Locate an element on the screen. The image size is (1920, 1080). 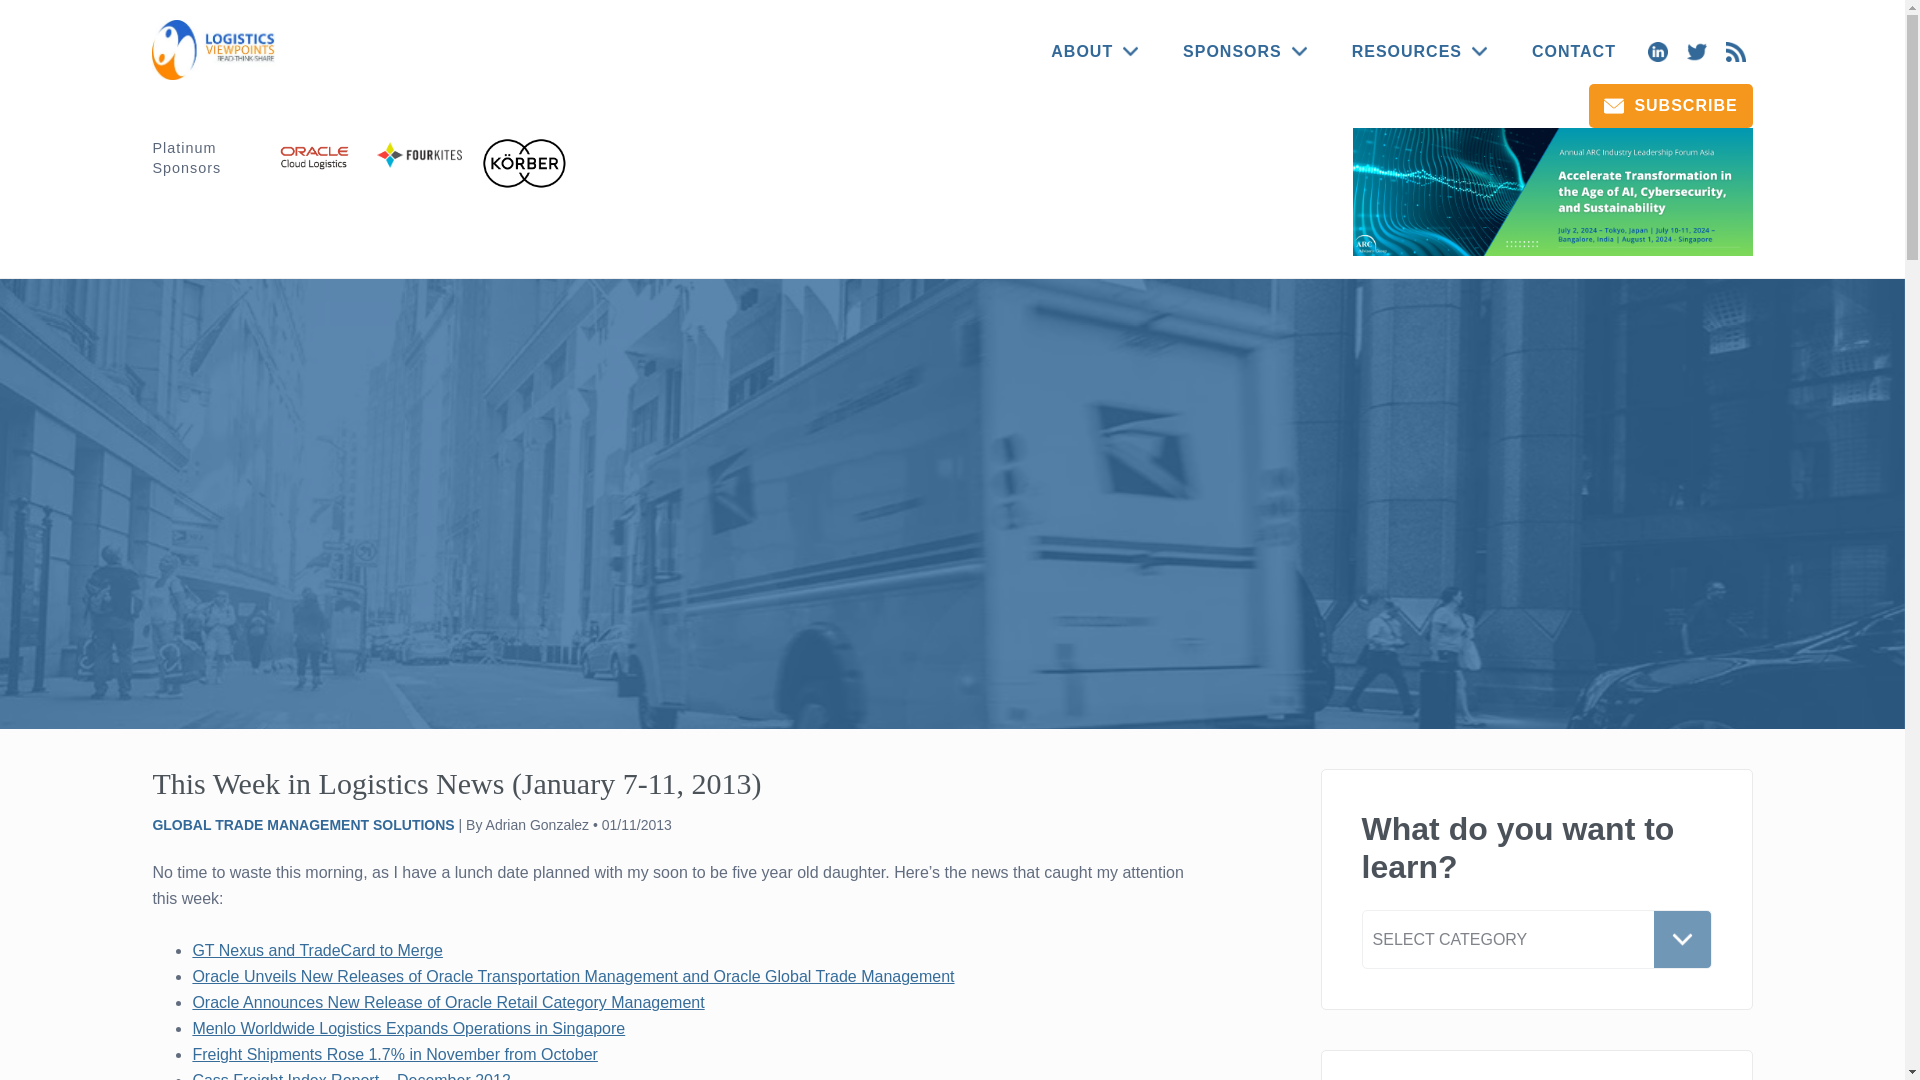
CONTACT is located at coordinates (1574, 52).